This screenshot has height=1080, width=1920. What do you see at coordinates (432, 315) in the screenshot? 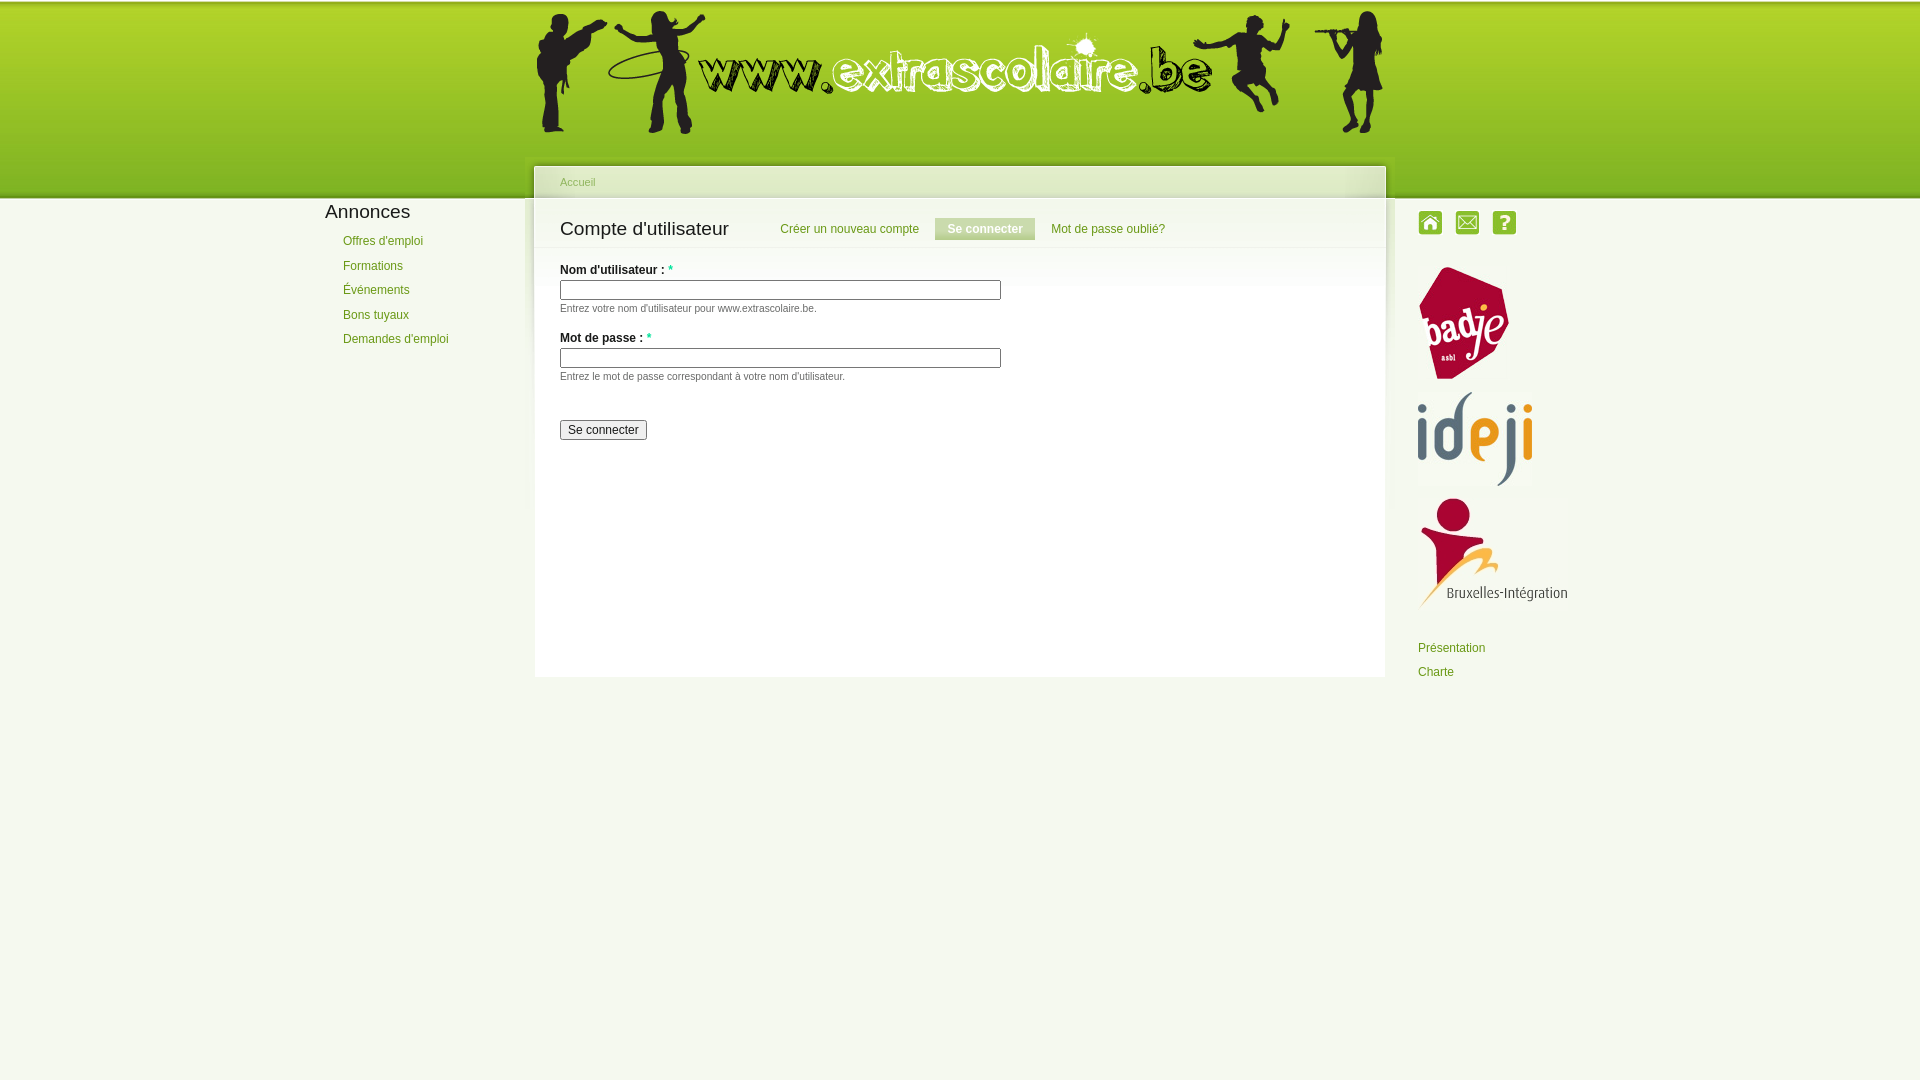
I see `Bons tuyaux` at bounding box center [432, 315].